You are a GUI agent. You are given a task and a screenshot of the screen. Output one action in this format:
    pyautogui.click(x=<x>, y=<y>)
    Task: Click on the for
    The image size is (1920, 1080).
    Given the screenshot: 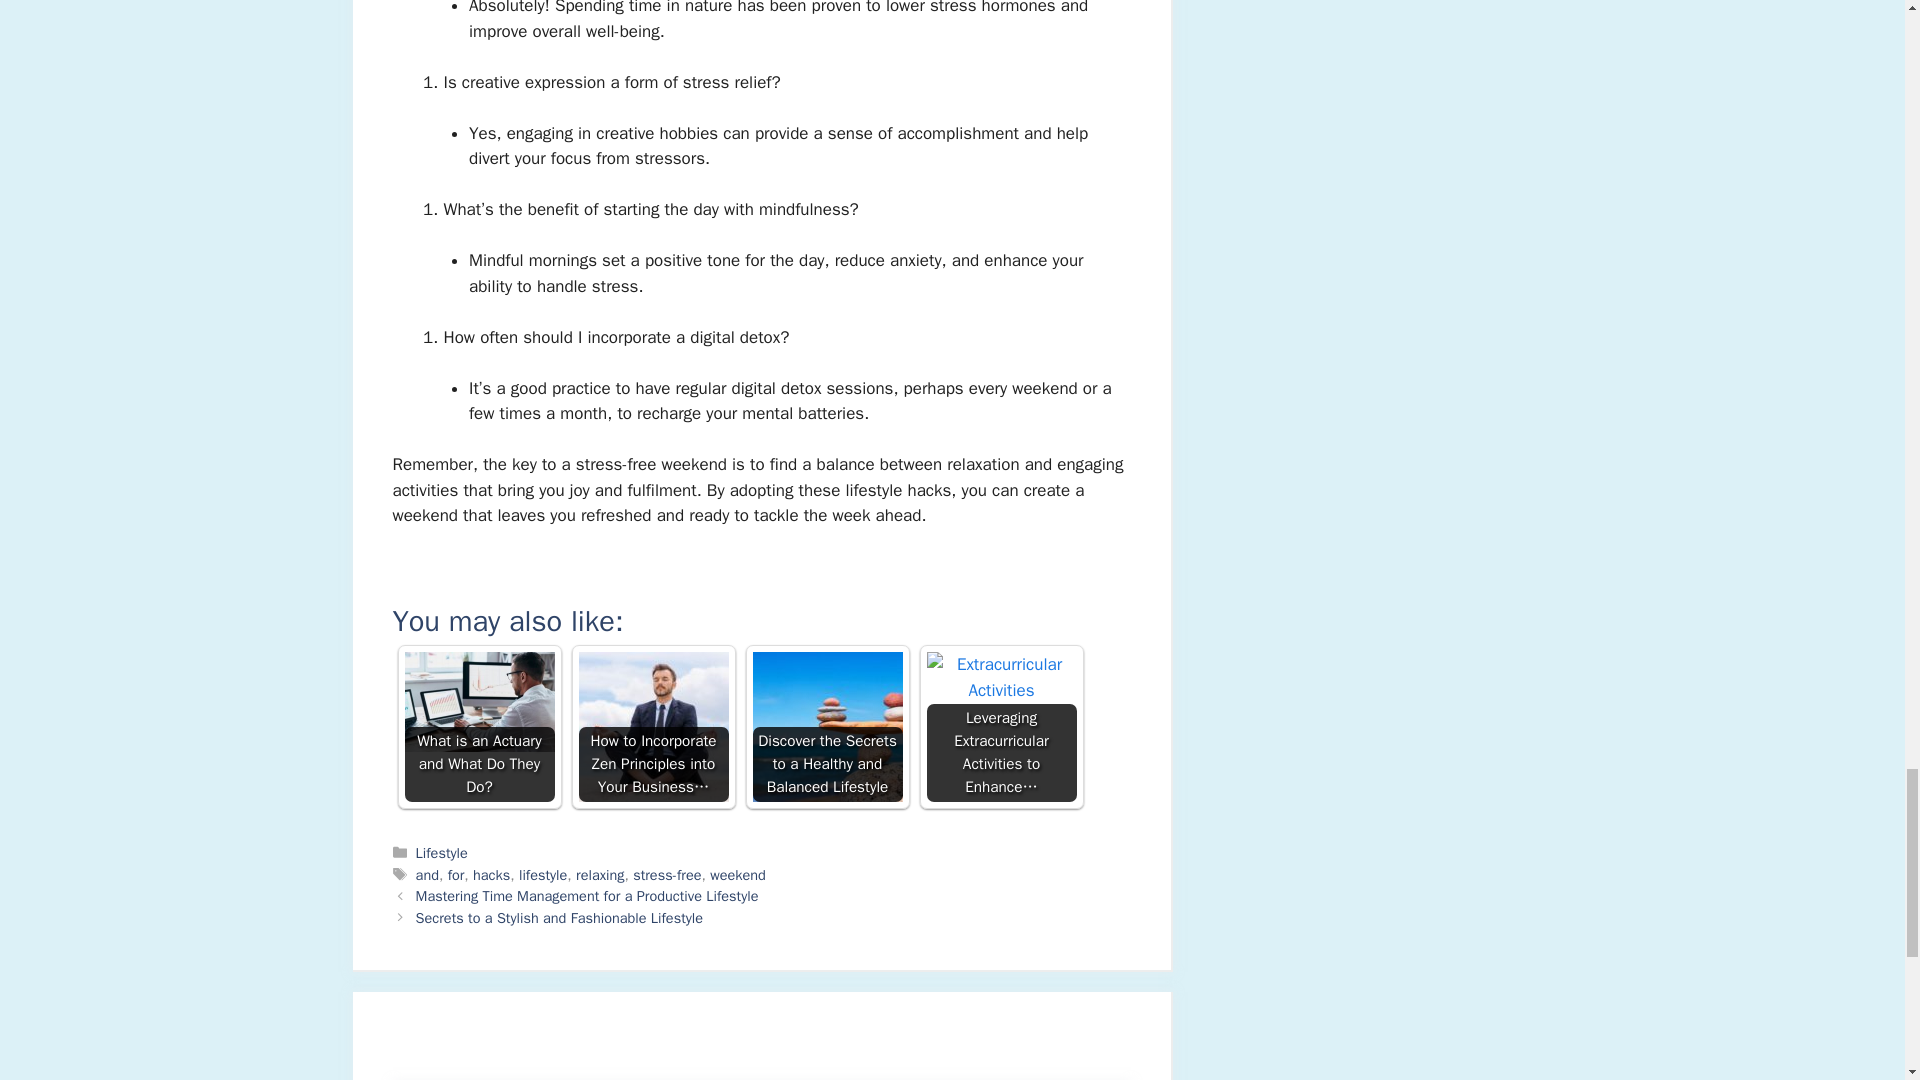 What is the action you would take?
    pyautogui.click(x=456, y=875)
    